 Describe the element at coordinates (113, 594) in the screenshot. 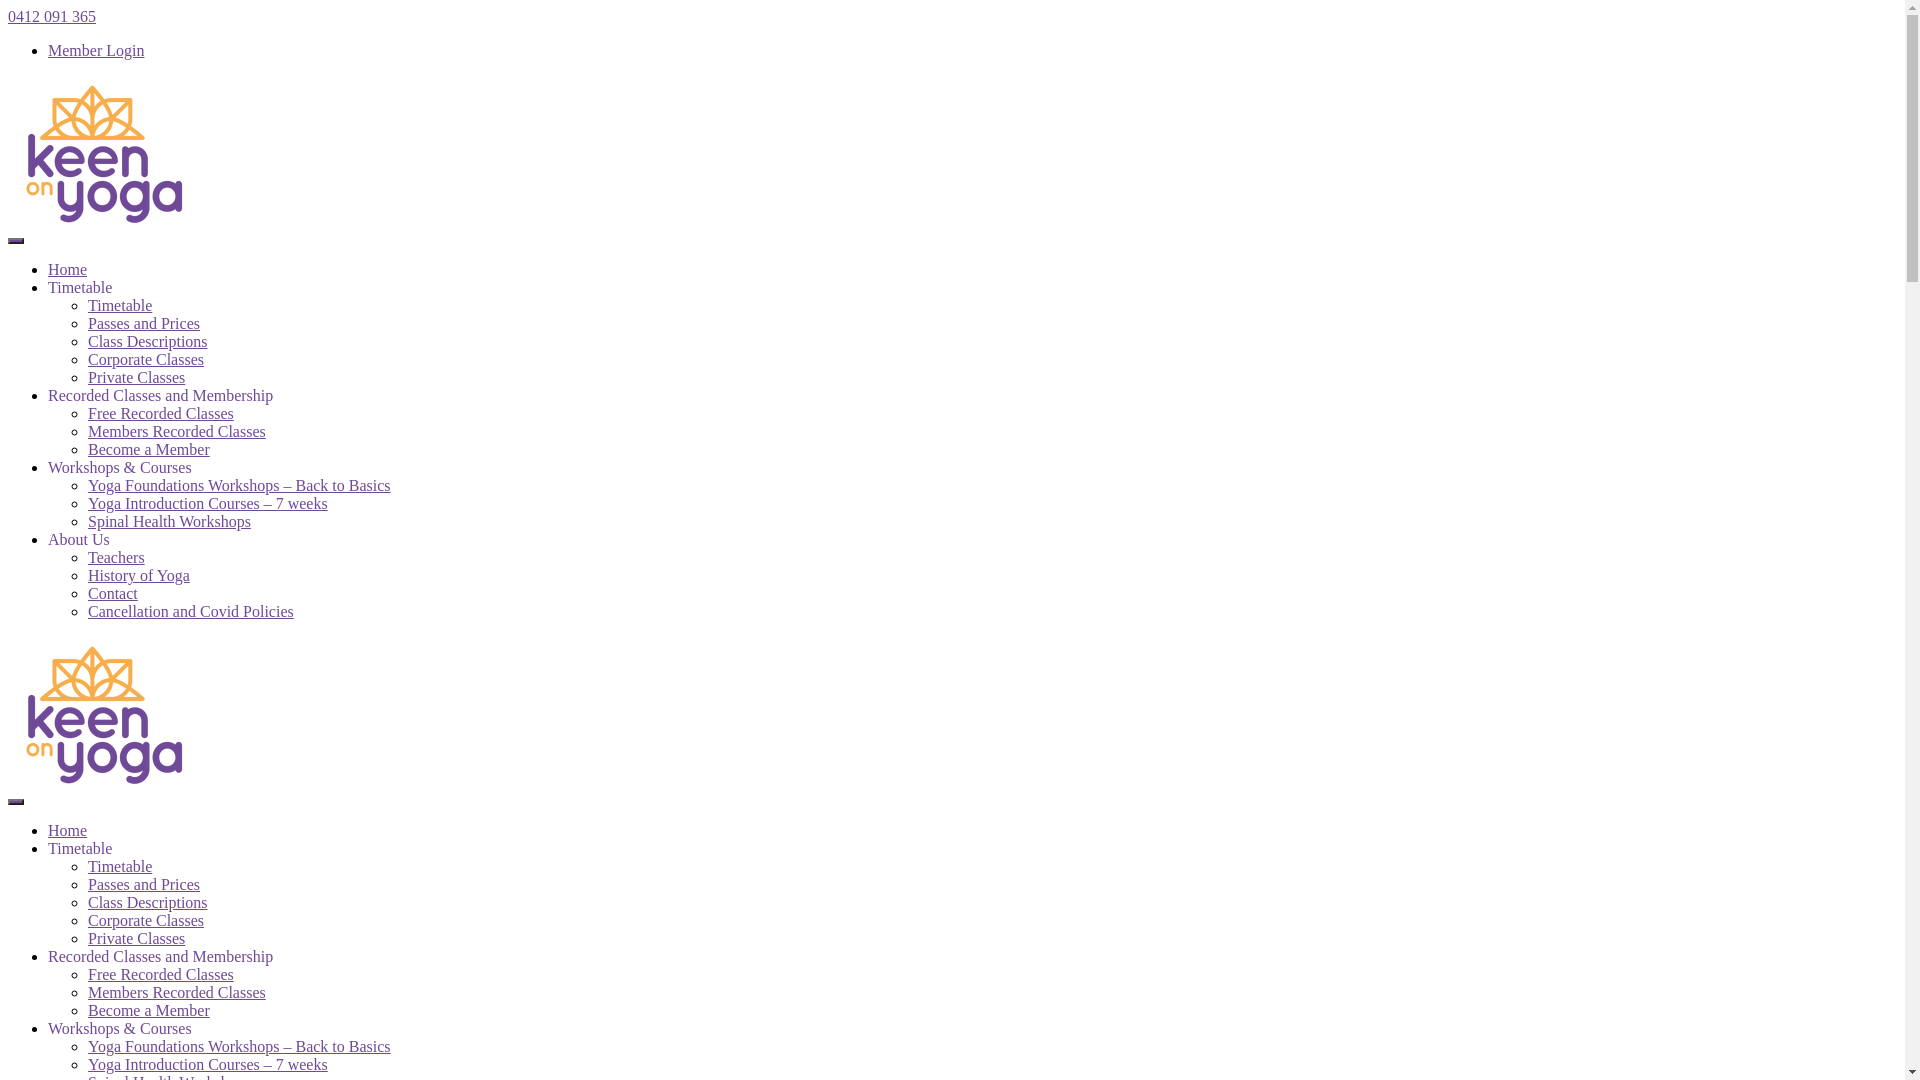

I see `Contact` at that location.